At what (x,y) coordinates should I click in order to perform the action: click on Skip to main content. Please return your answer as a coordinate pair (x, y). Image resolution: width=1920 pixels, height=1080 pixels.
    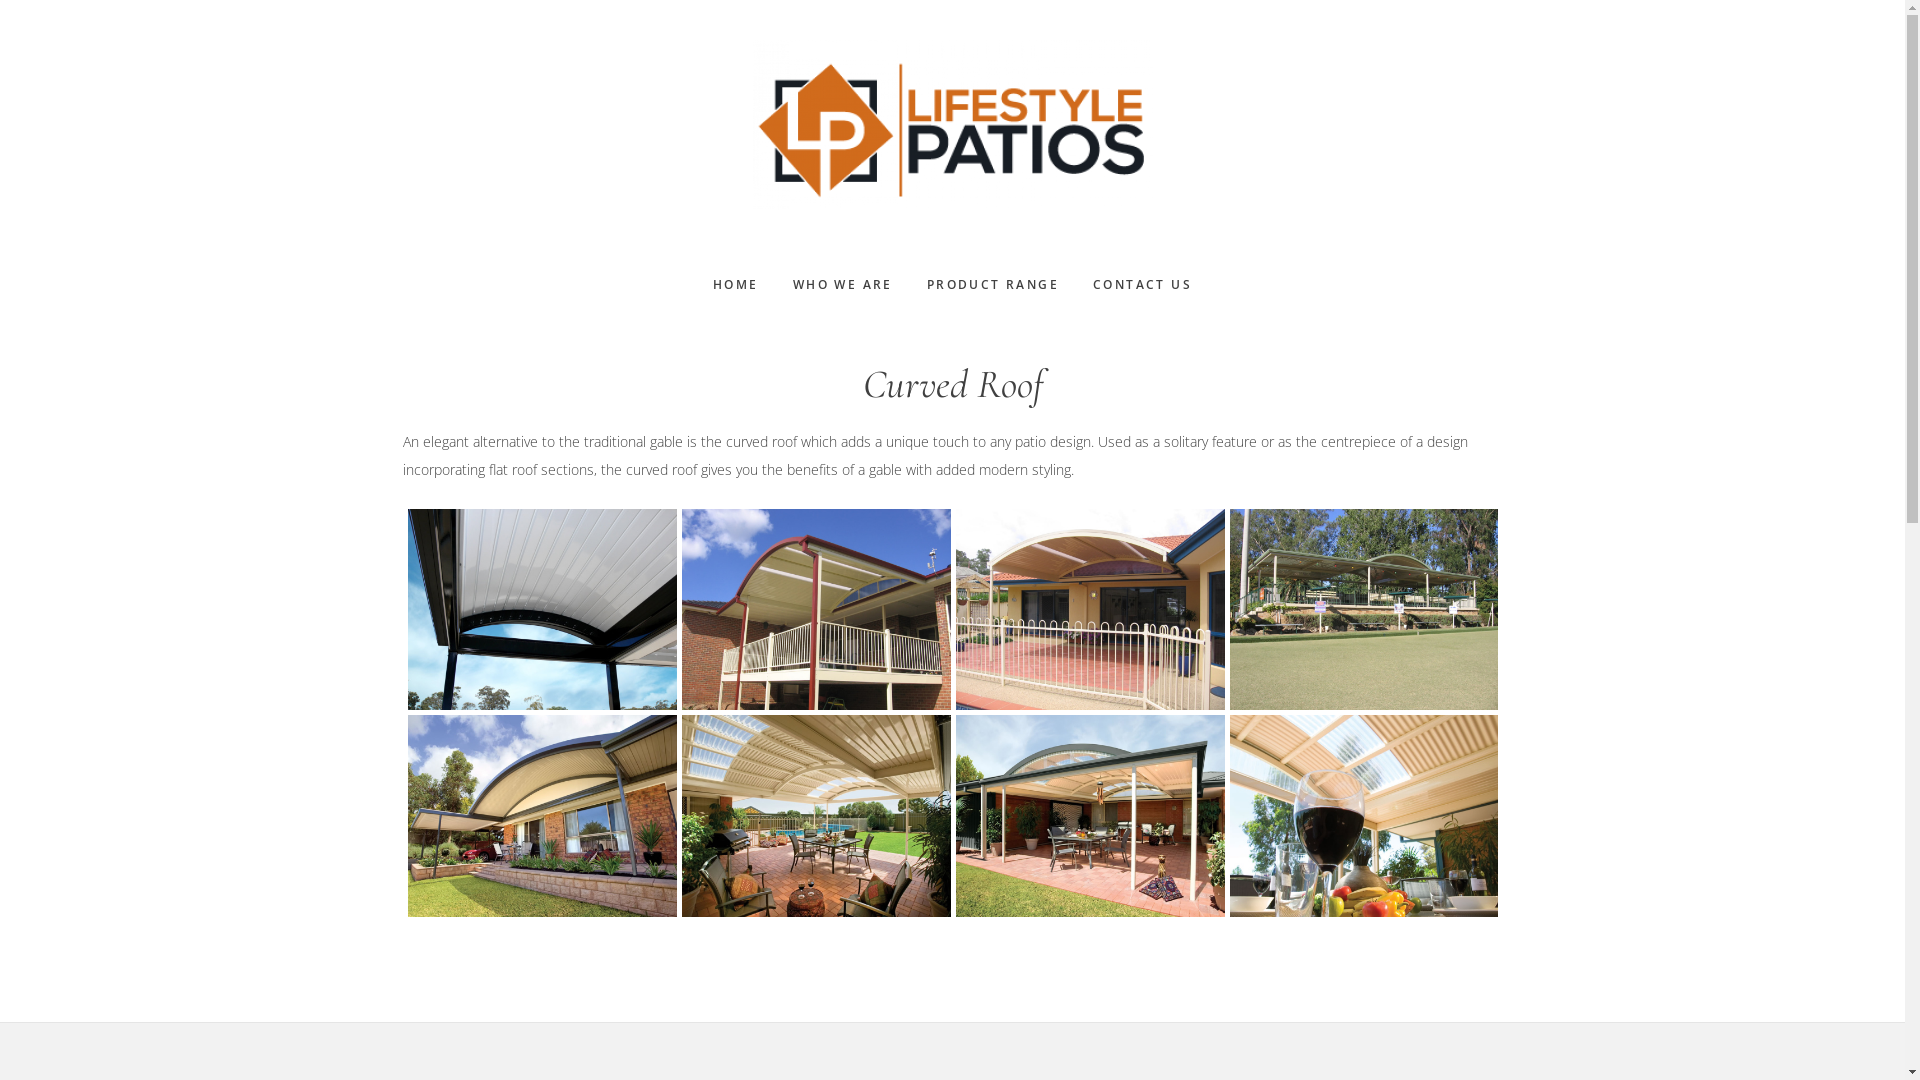
    Looking at the image, I should click on (0, 0).